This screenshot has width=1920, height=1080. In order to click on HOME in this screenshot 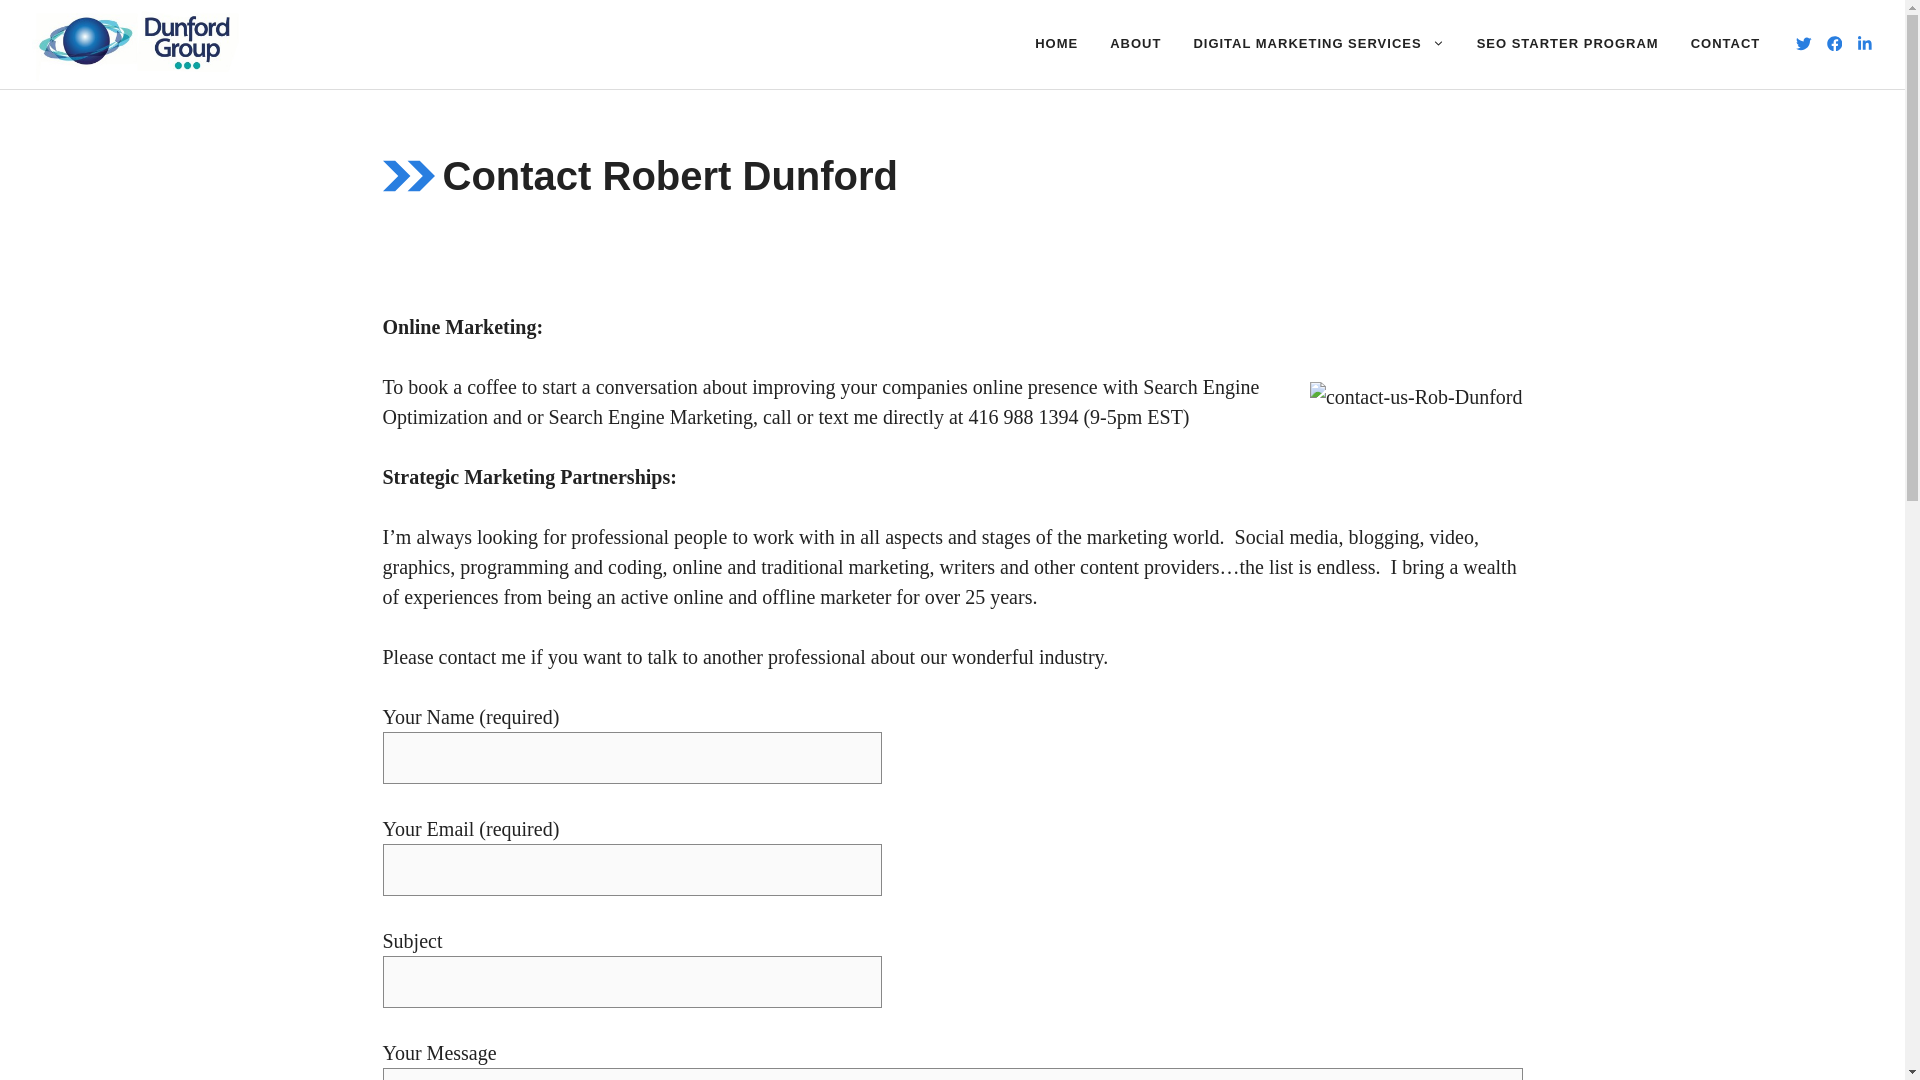, I will do `click(1056, 44)`.